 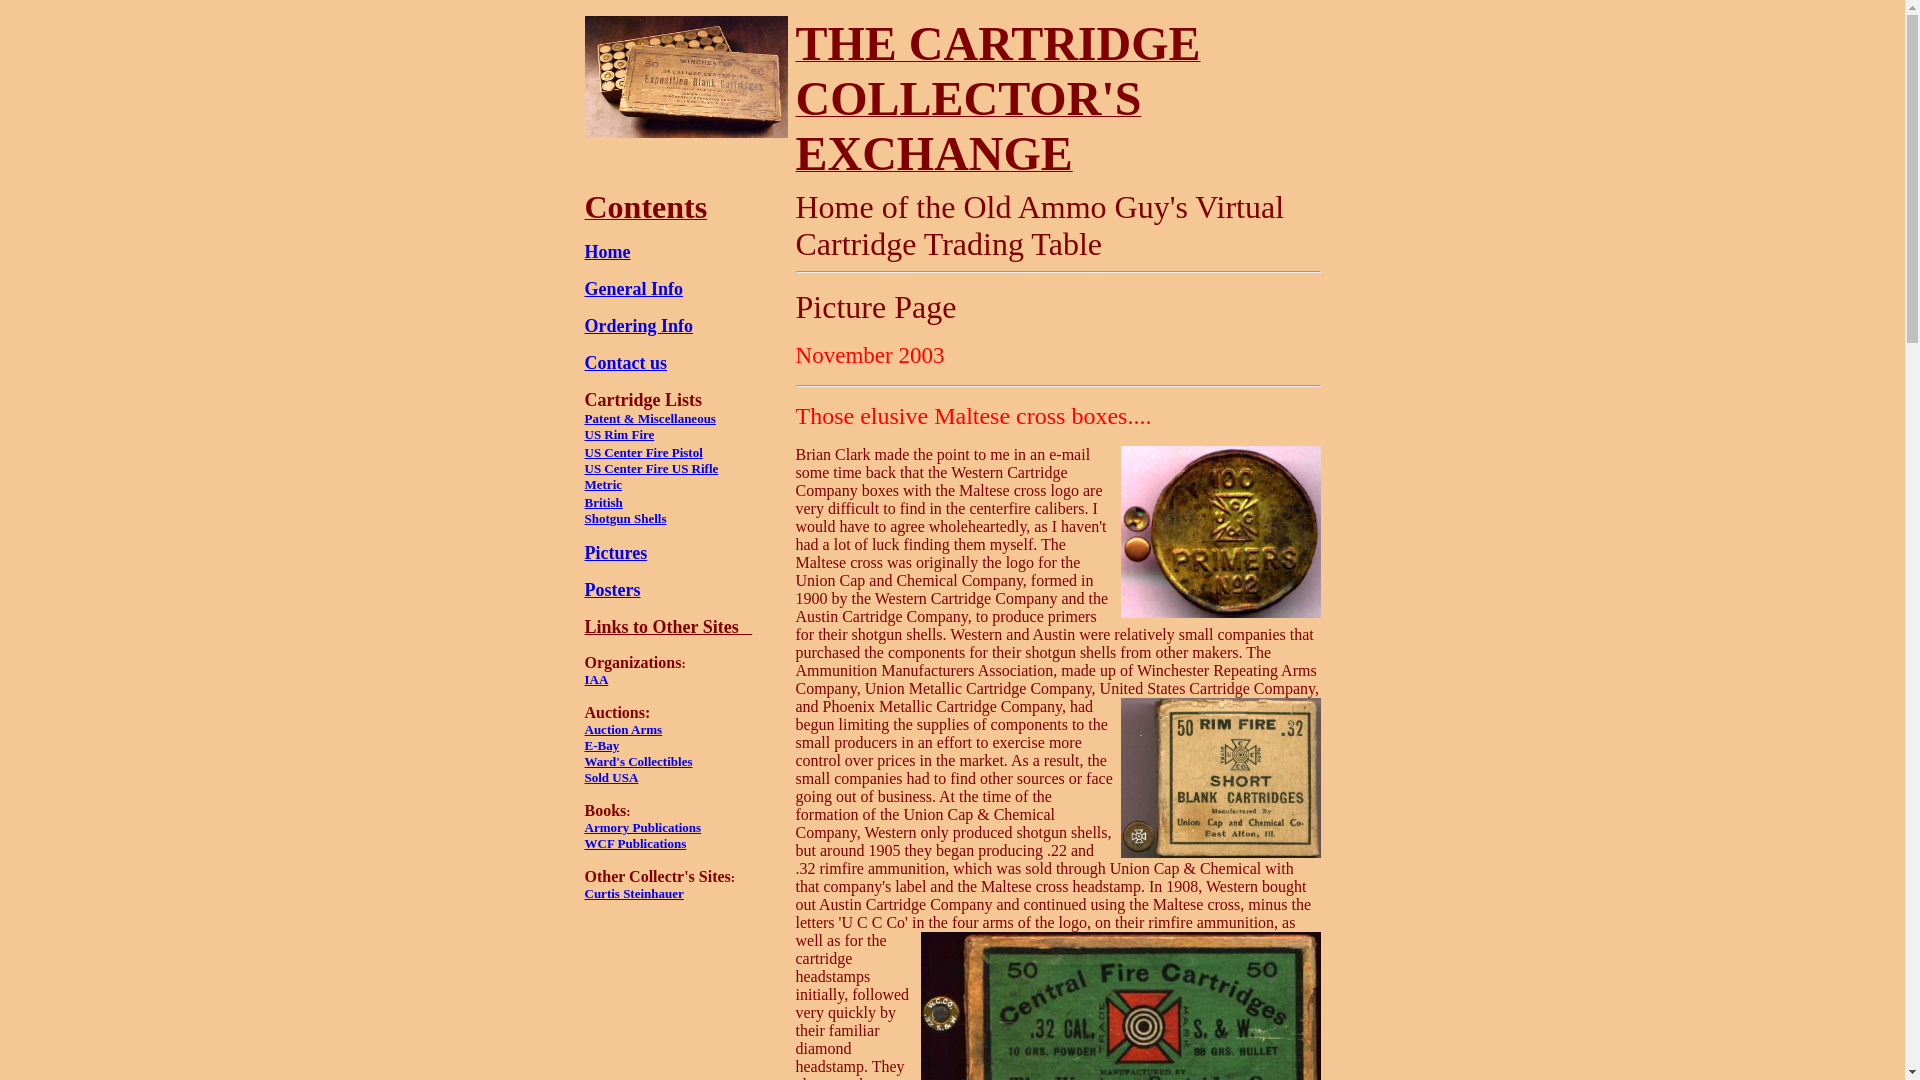 I want to click on Posters, so click(x=611, y=590).